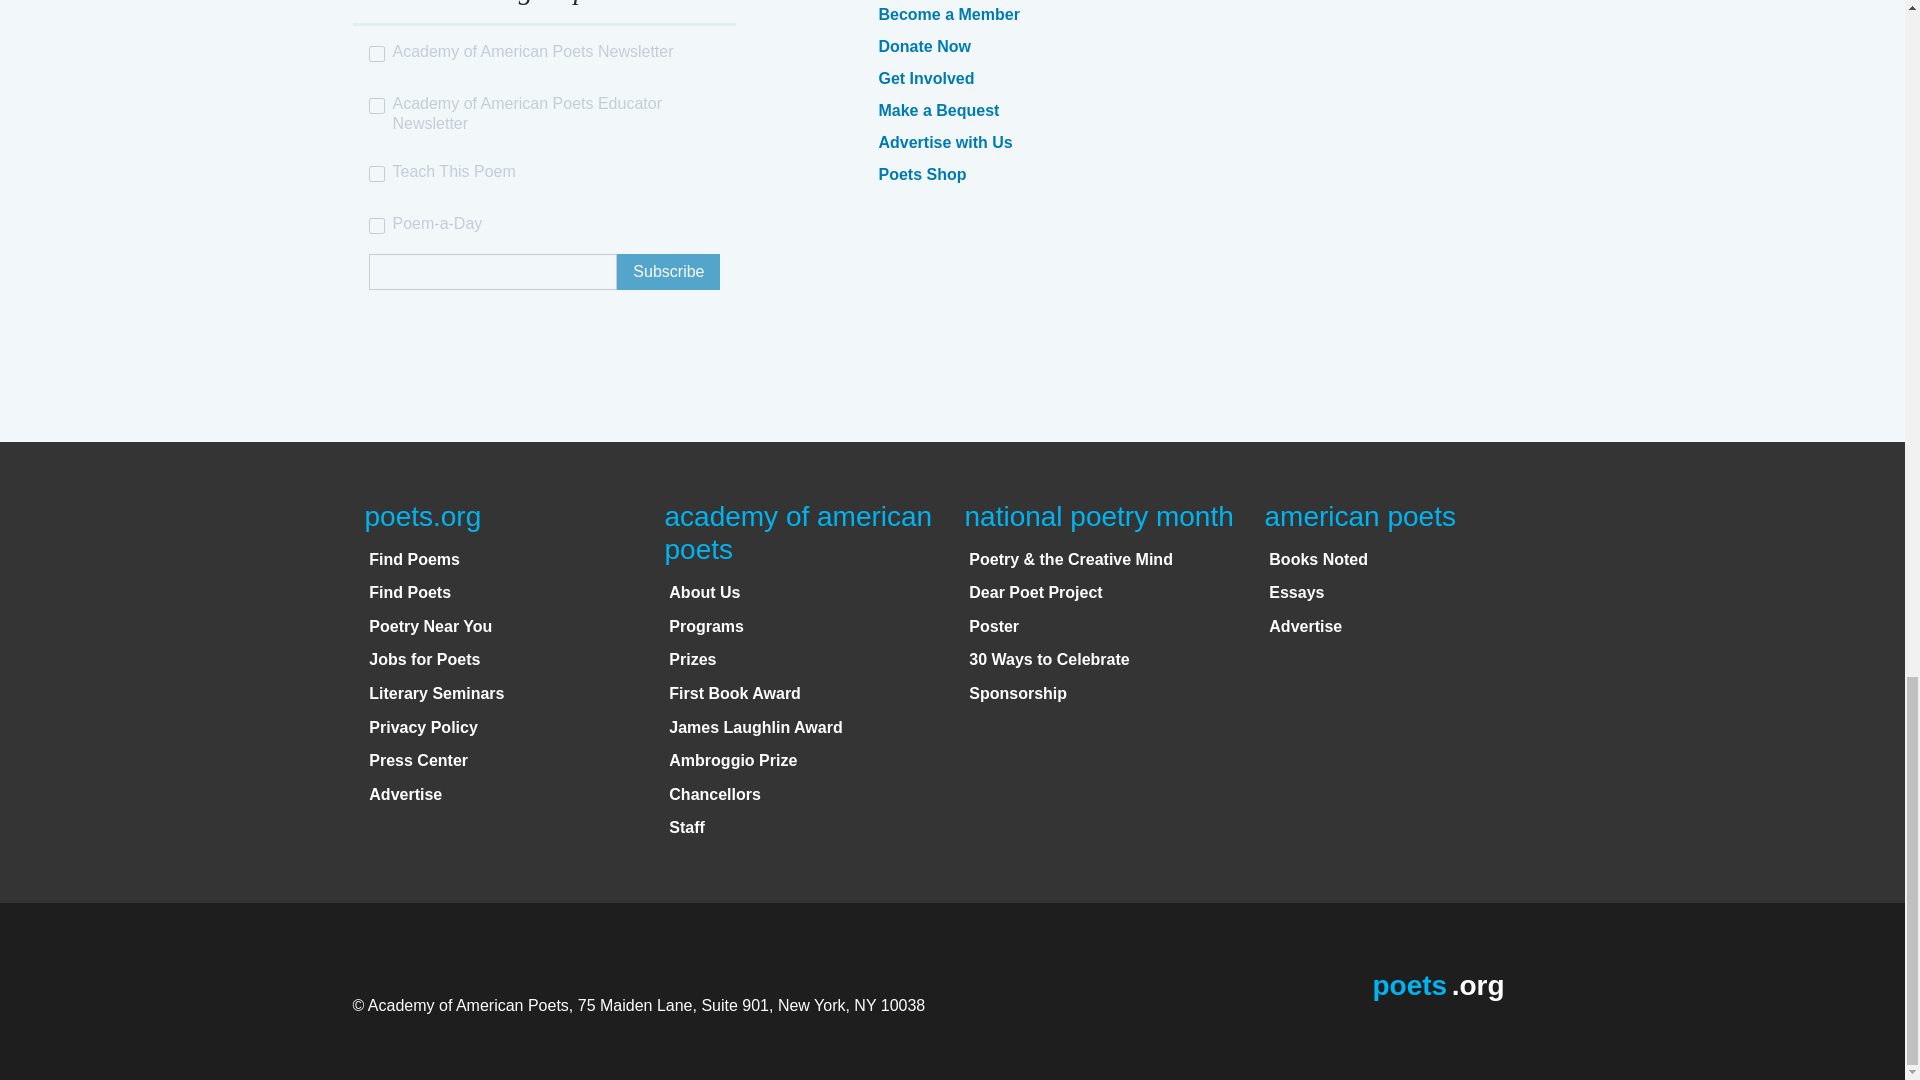 The width and height of the screenshot is (1920, 1080). What do you see at coordinates (424, 660) in the screenshot?
I see `Jobs for Poets` at bounding box center [424, 660].